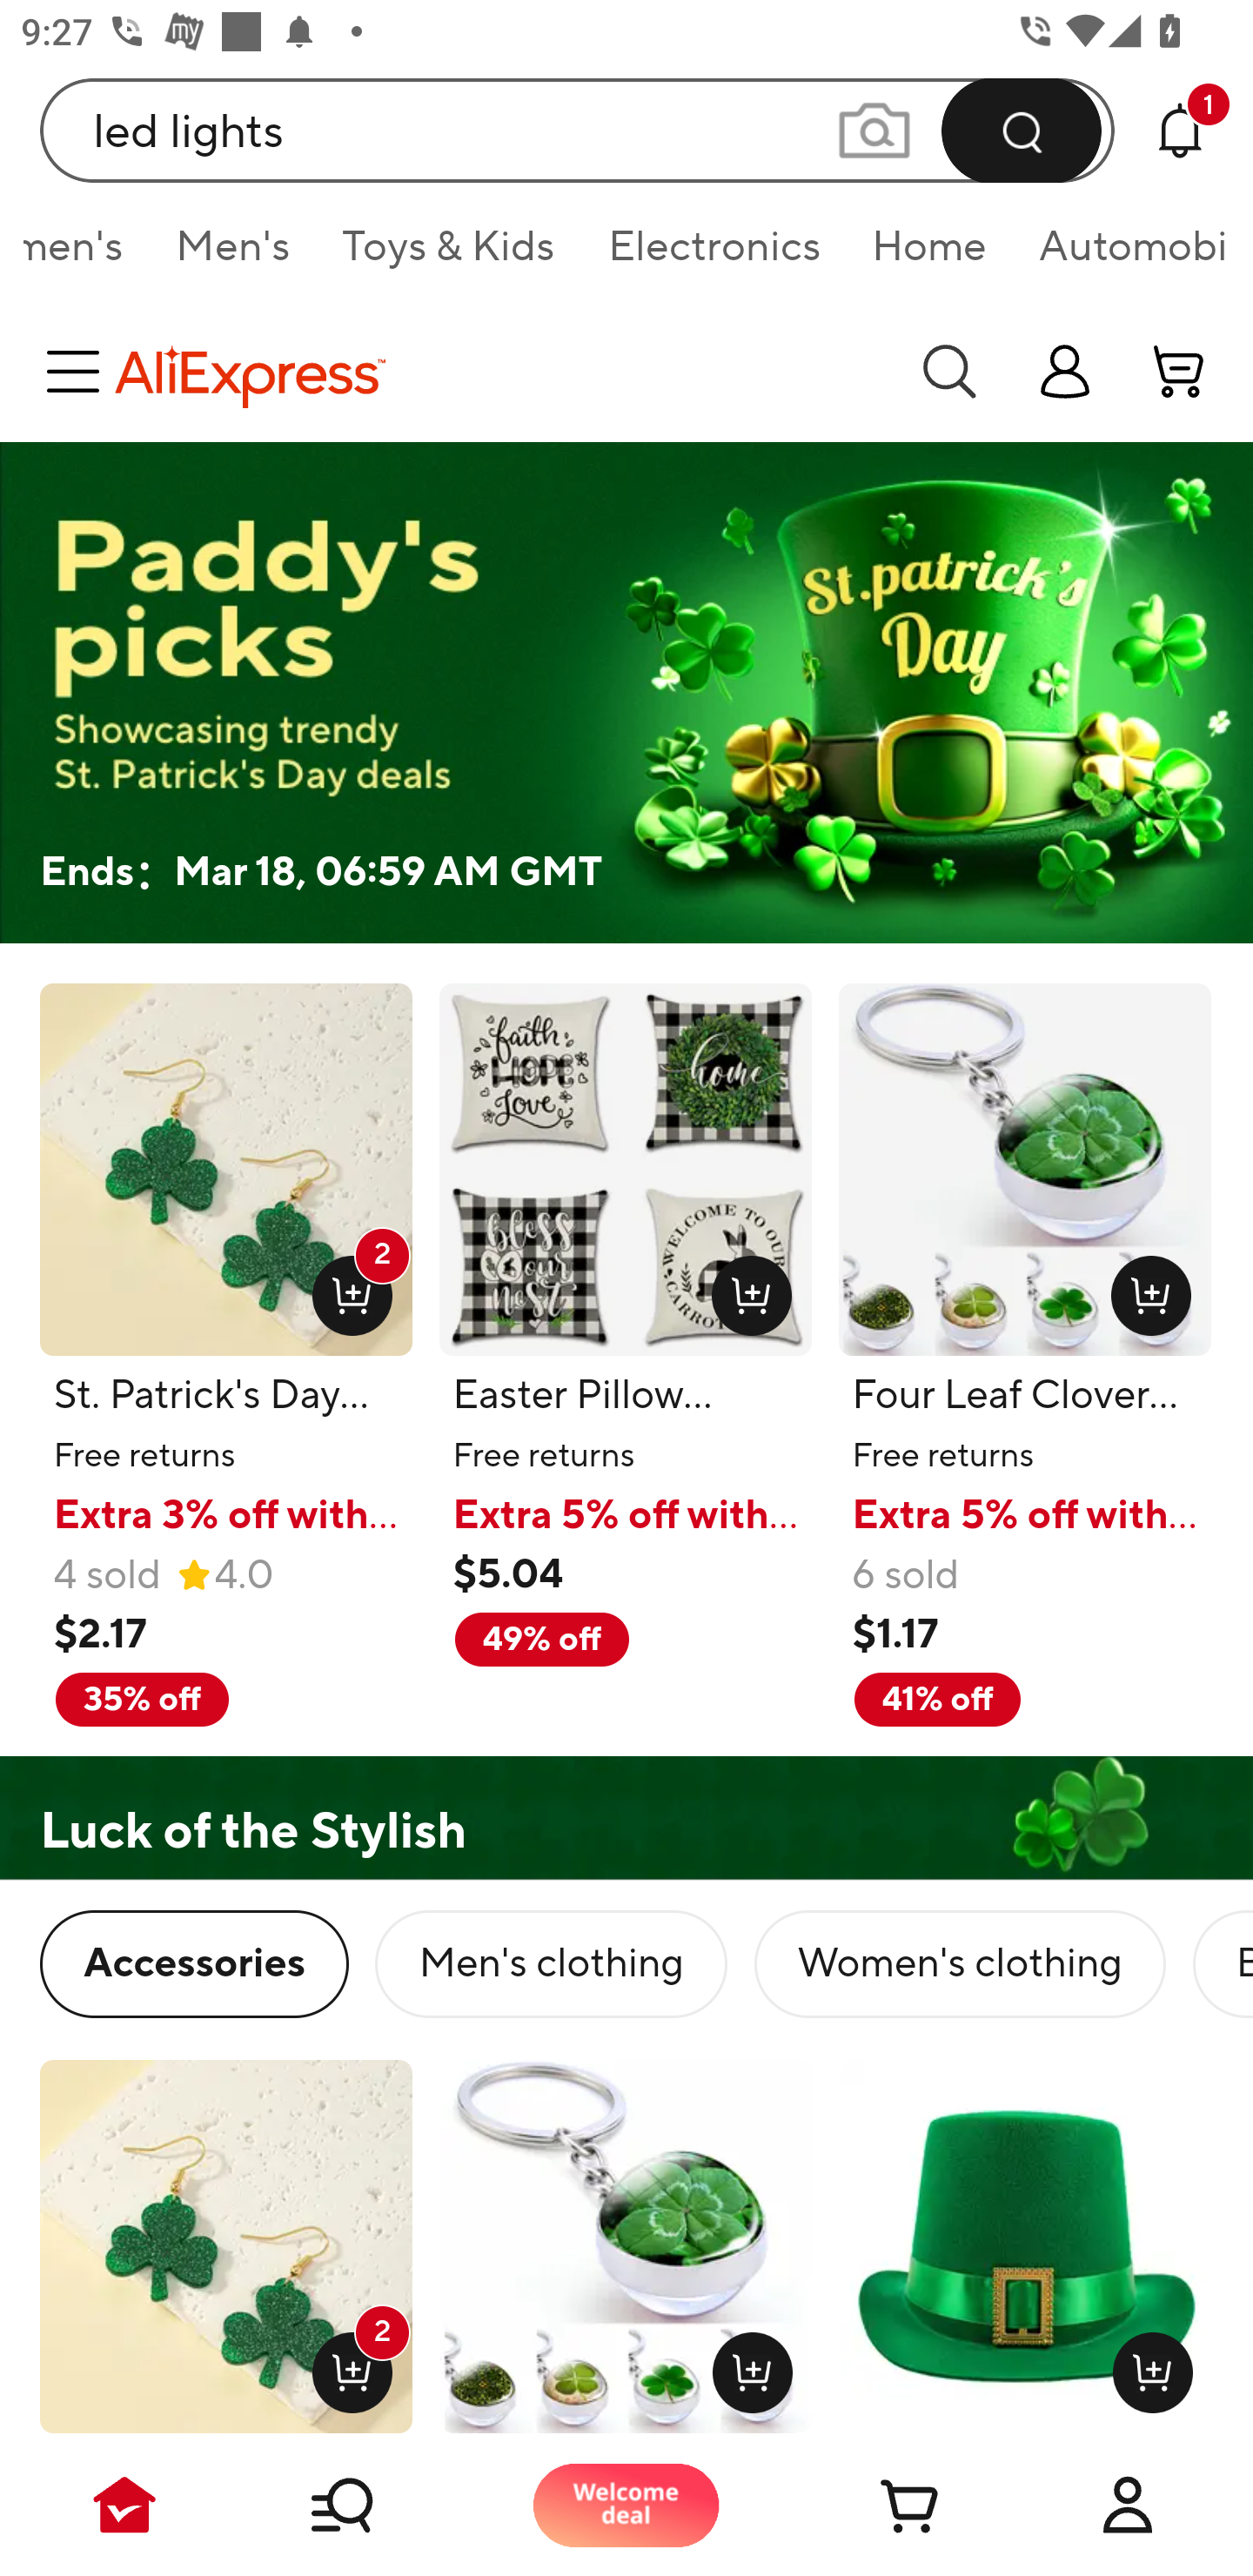  Describe the element at coordinates (1180, 371) in the screenshot. I see `account` at that location.